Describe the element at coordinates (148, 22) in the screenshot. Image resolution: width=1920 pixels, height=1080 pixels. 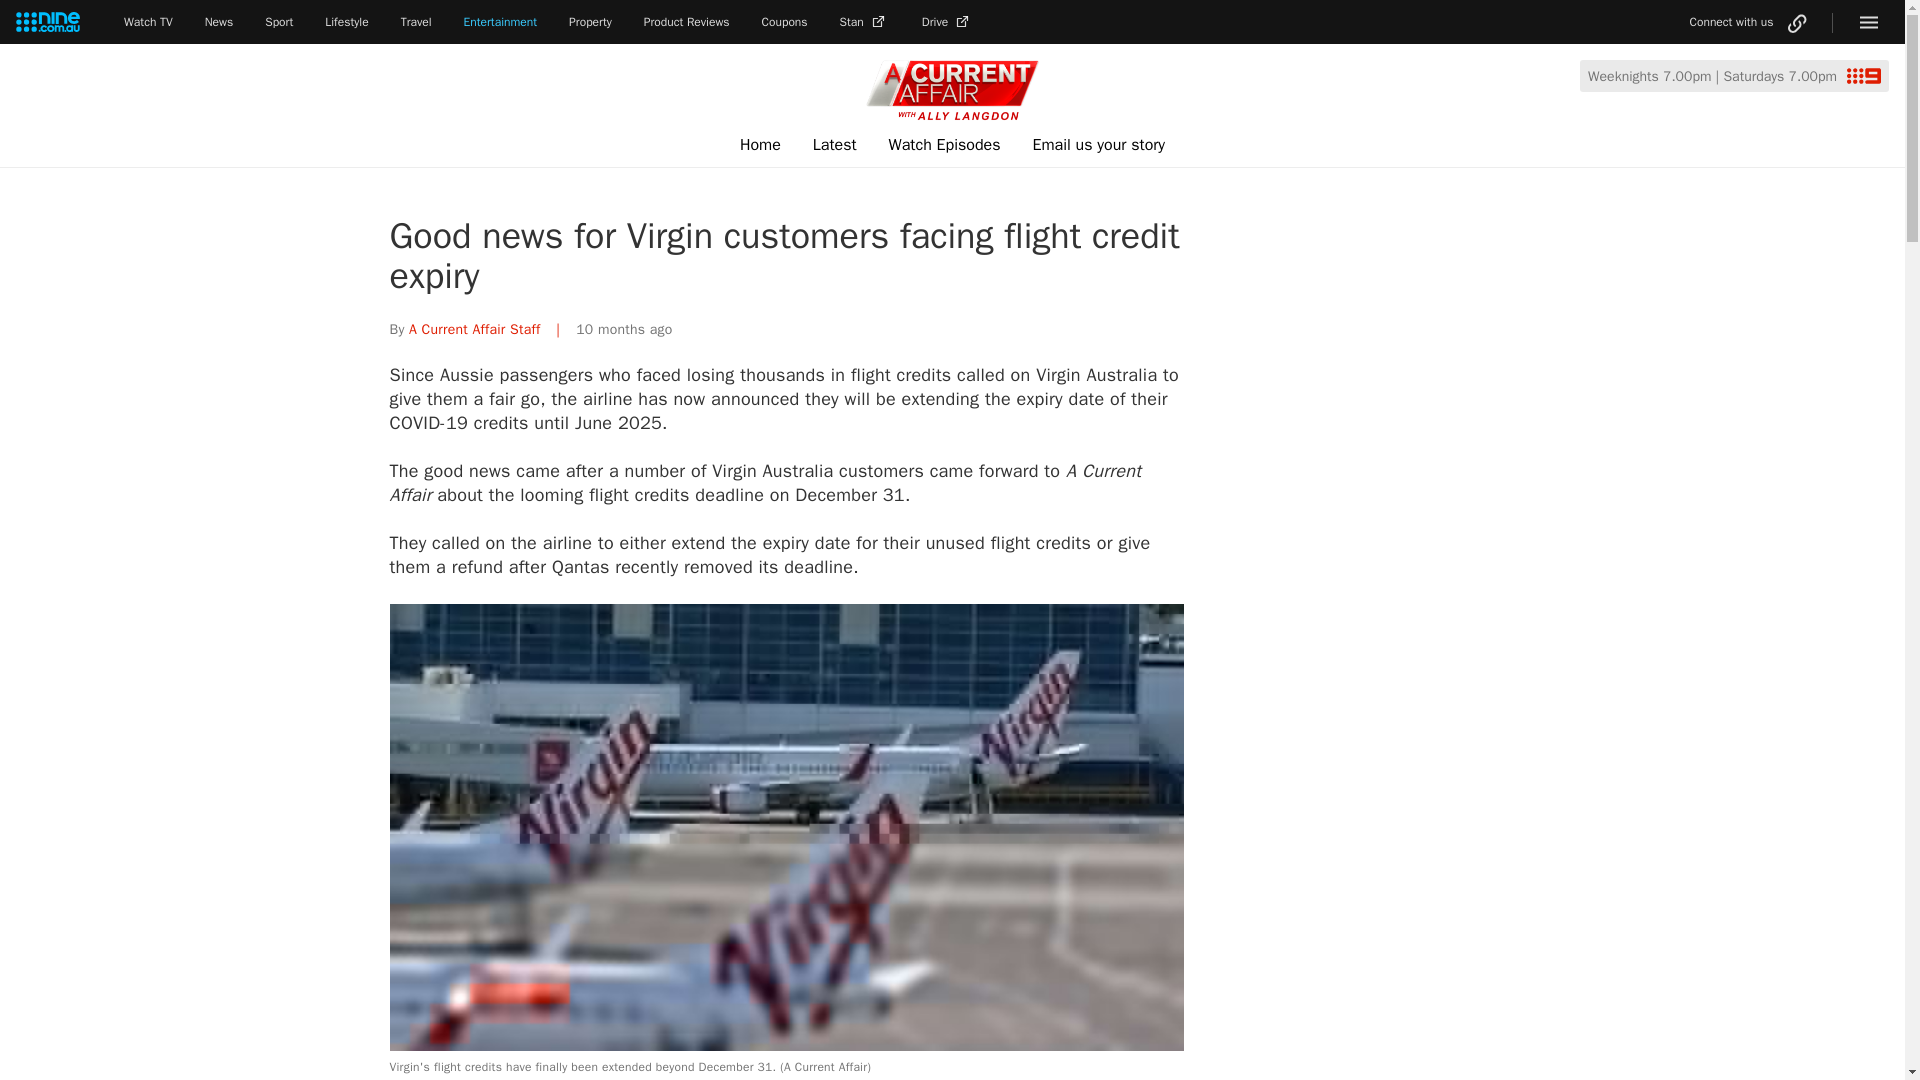
I see `Watch TV` at that location.